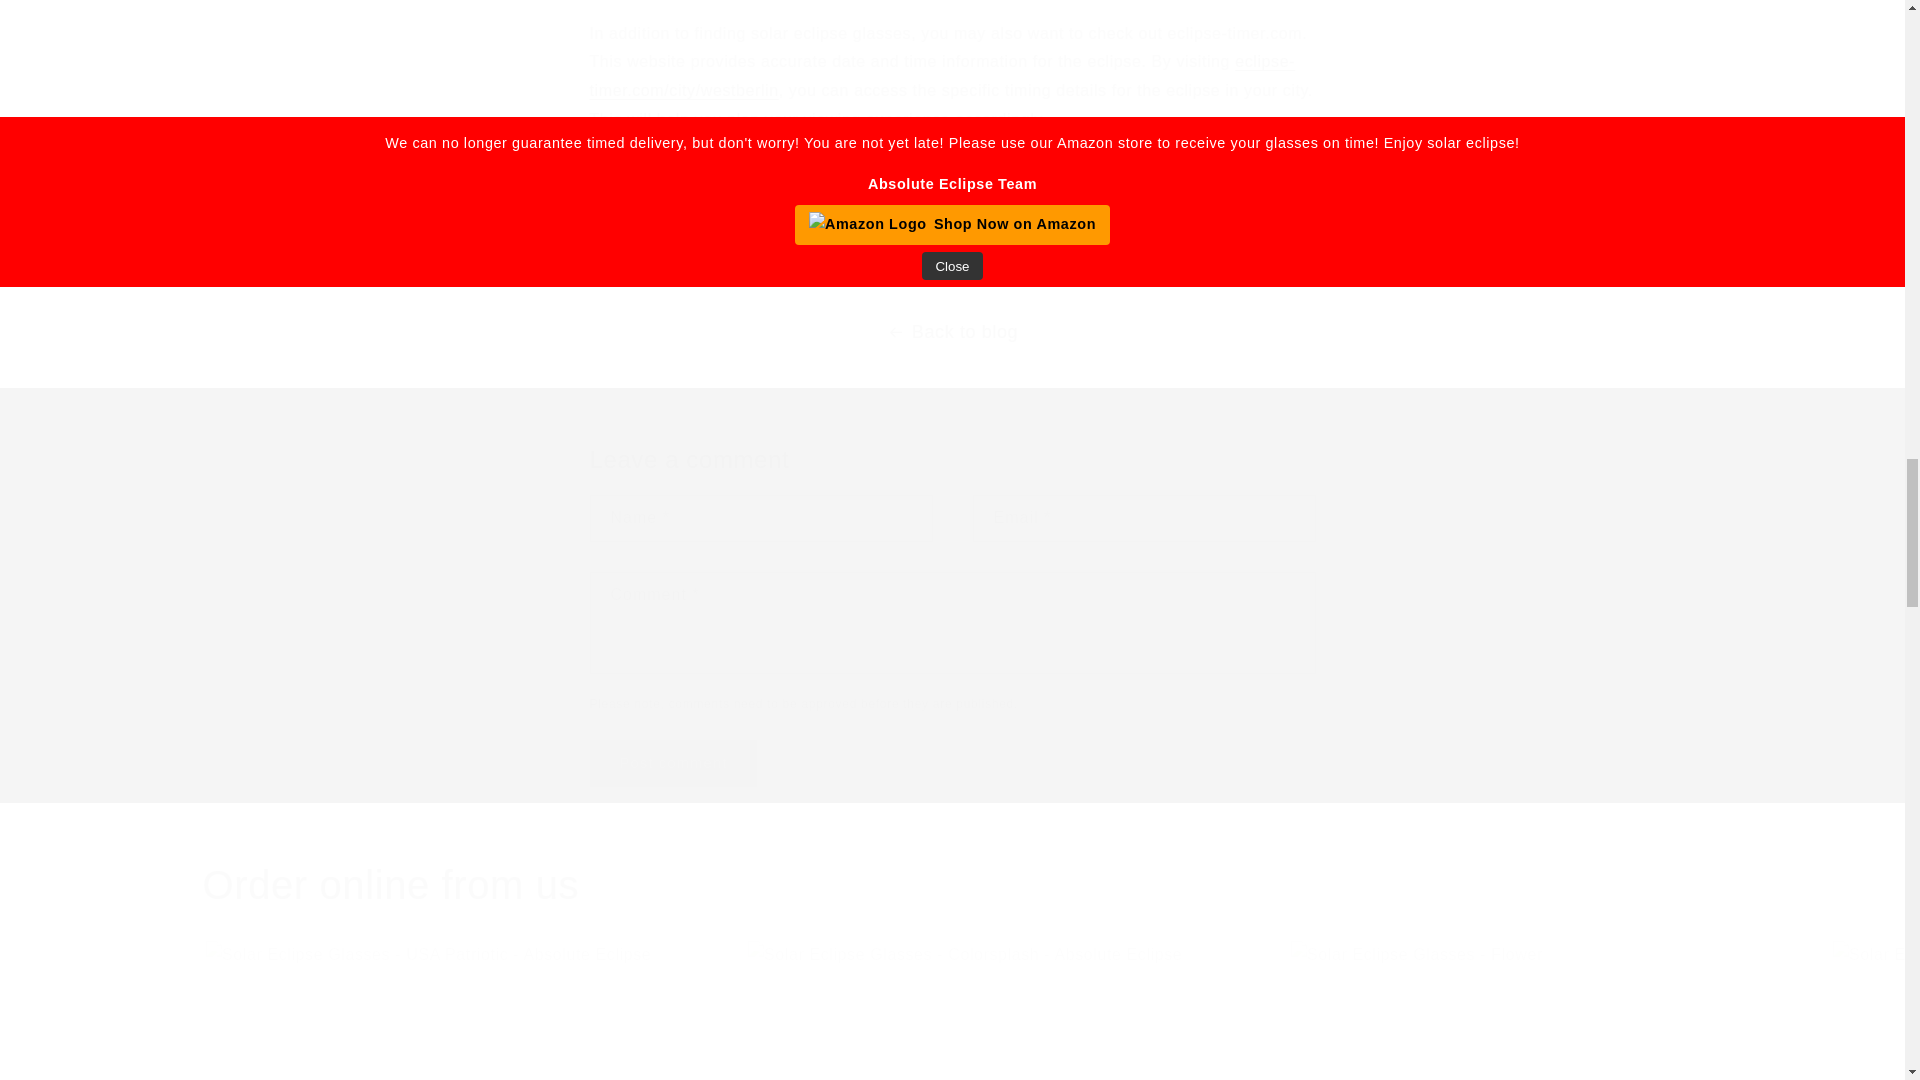 The height and width of the screenshot is (1080, 1920). Describe the element at coordinates (674, 763) in the screenshot. I see `Order online from us` at that location.